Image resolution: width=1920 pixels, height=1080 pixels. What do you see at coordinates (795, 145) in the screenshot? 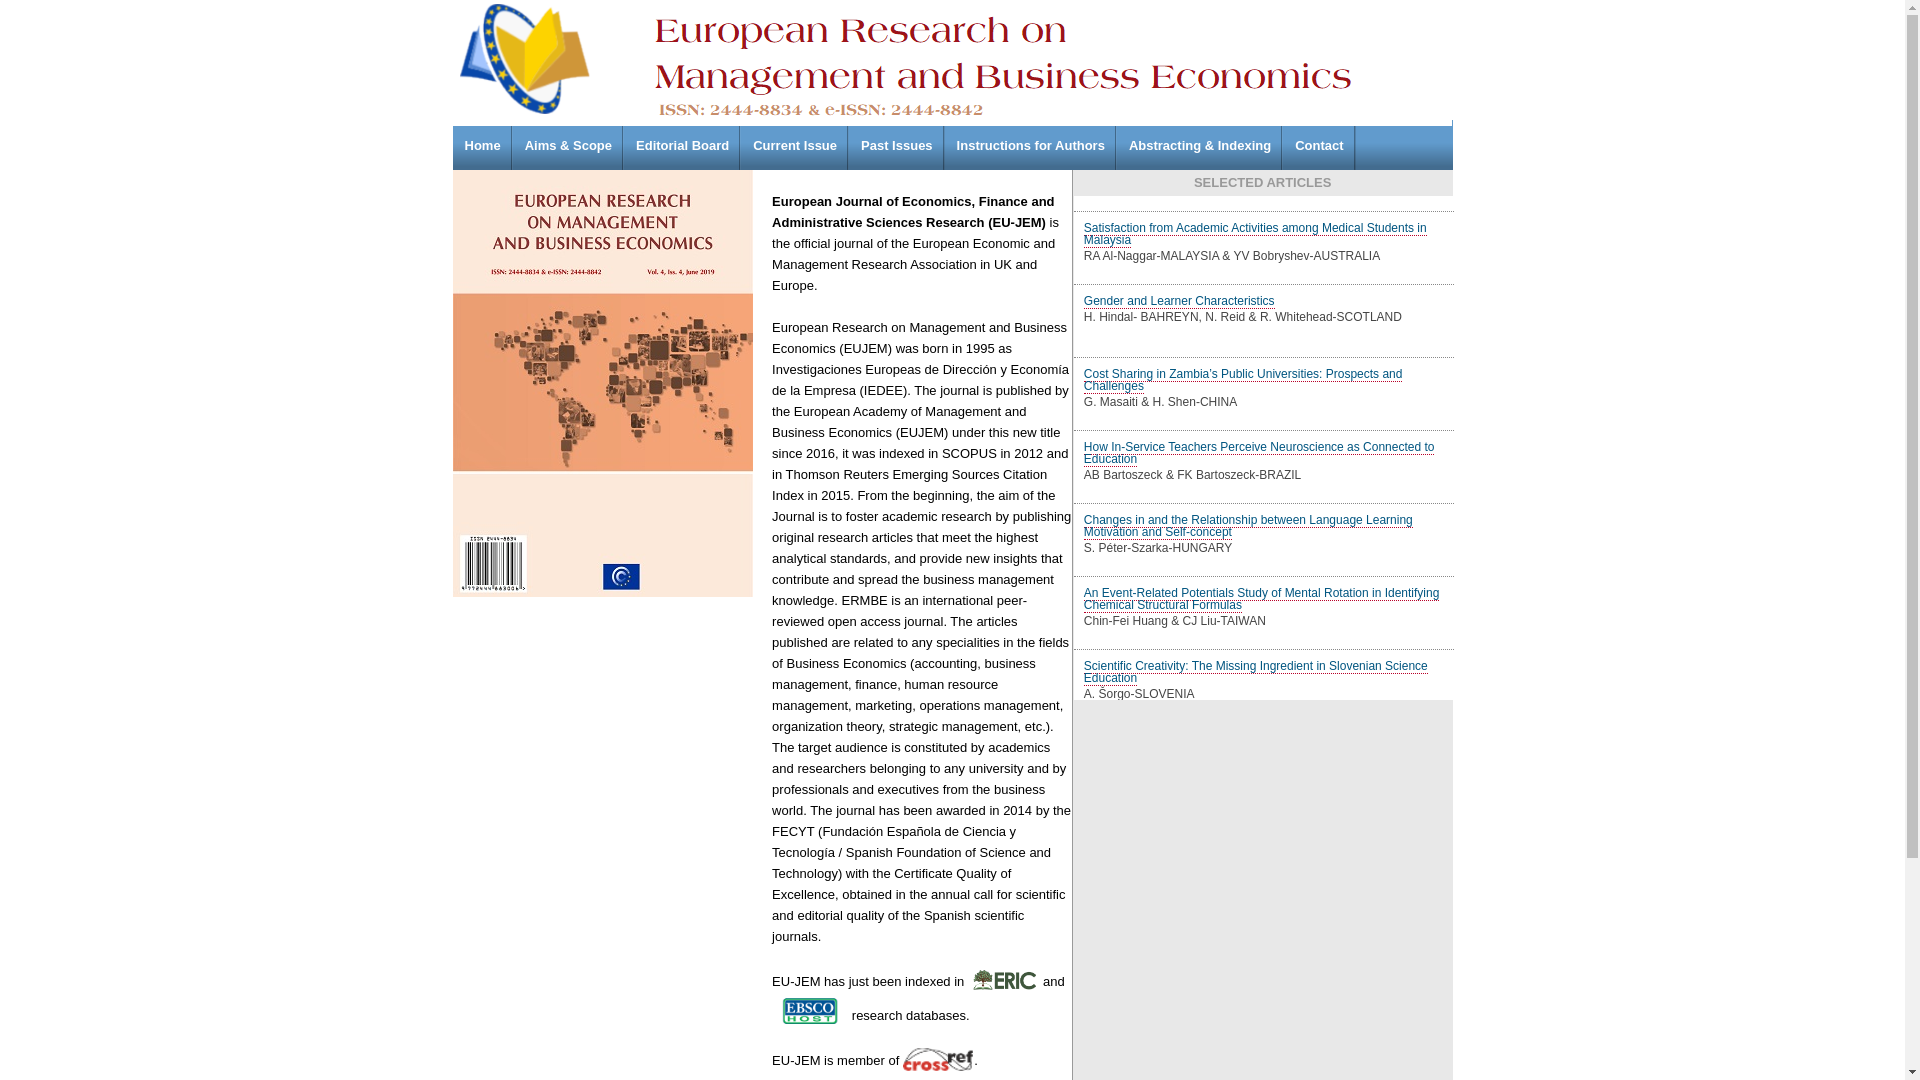
I see `Current Issue` at bounding box center [795, 145].